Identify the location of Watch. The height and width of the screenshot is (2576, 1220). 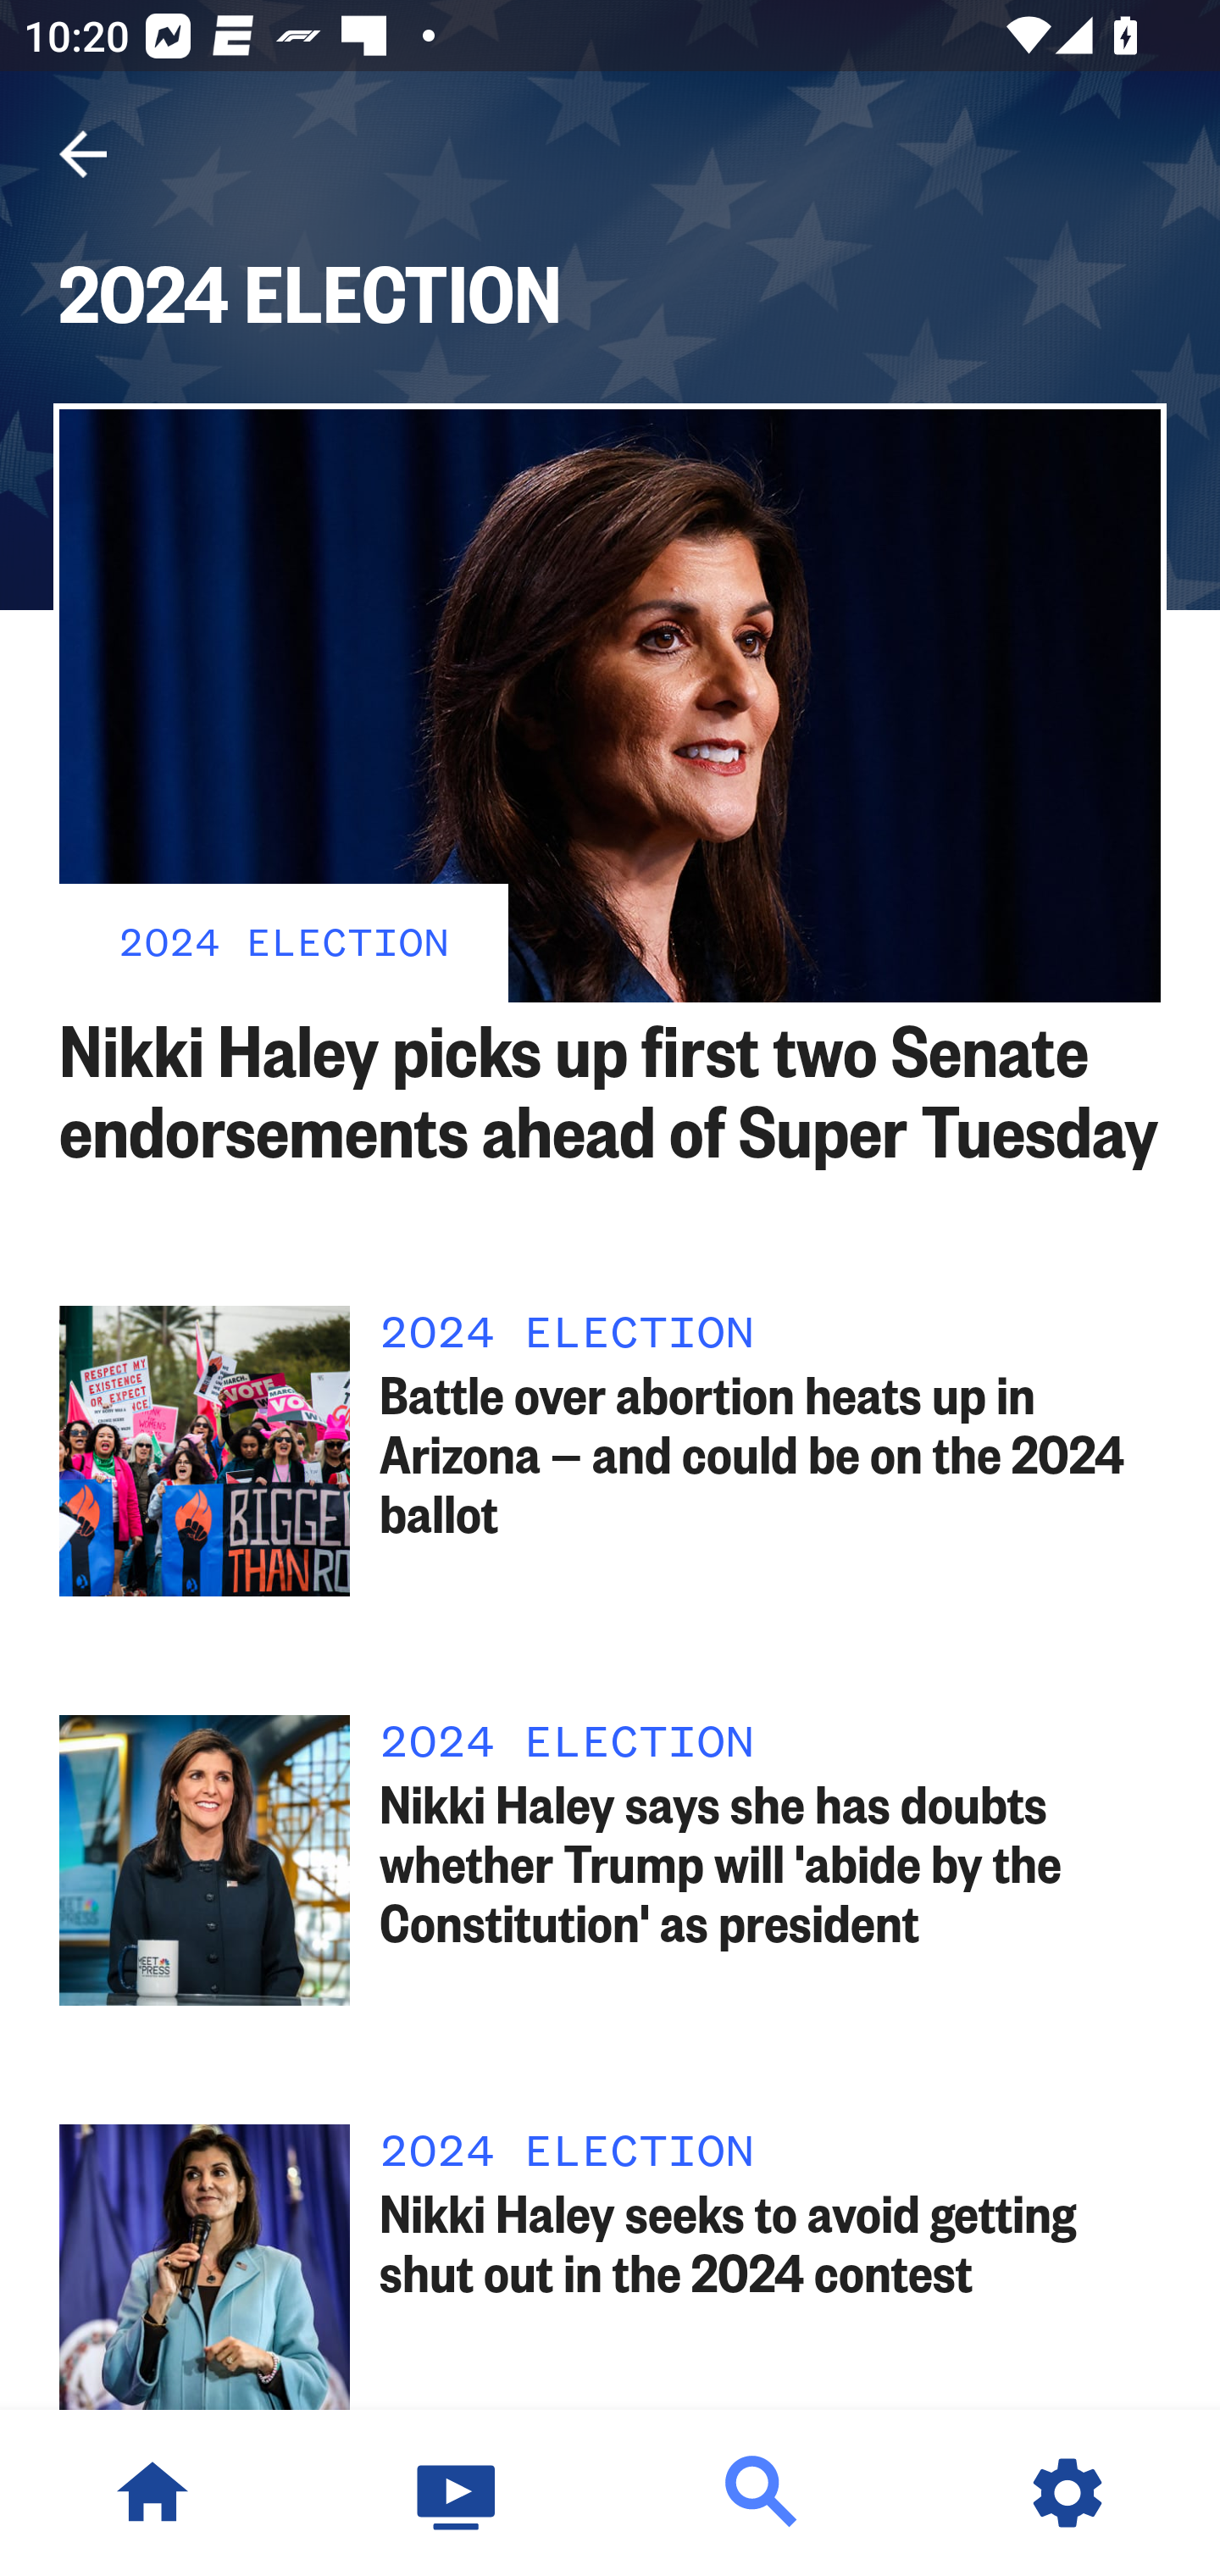
(457, 2493).